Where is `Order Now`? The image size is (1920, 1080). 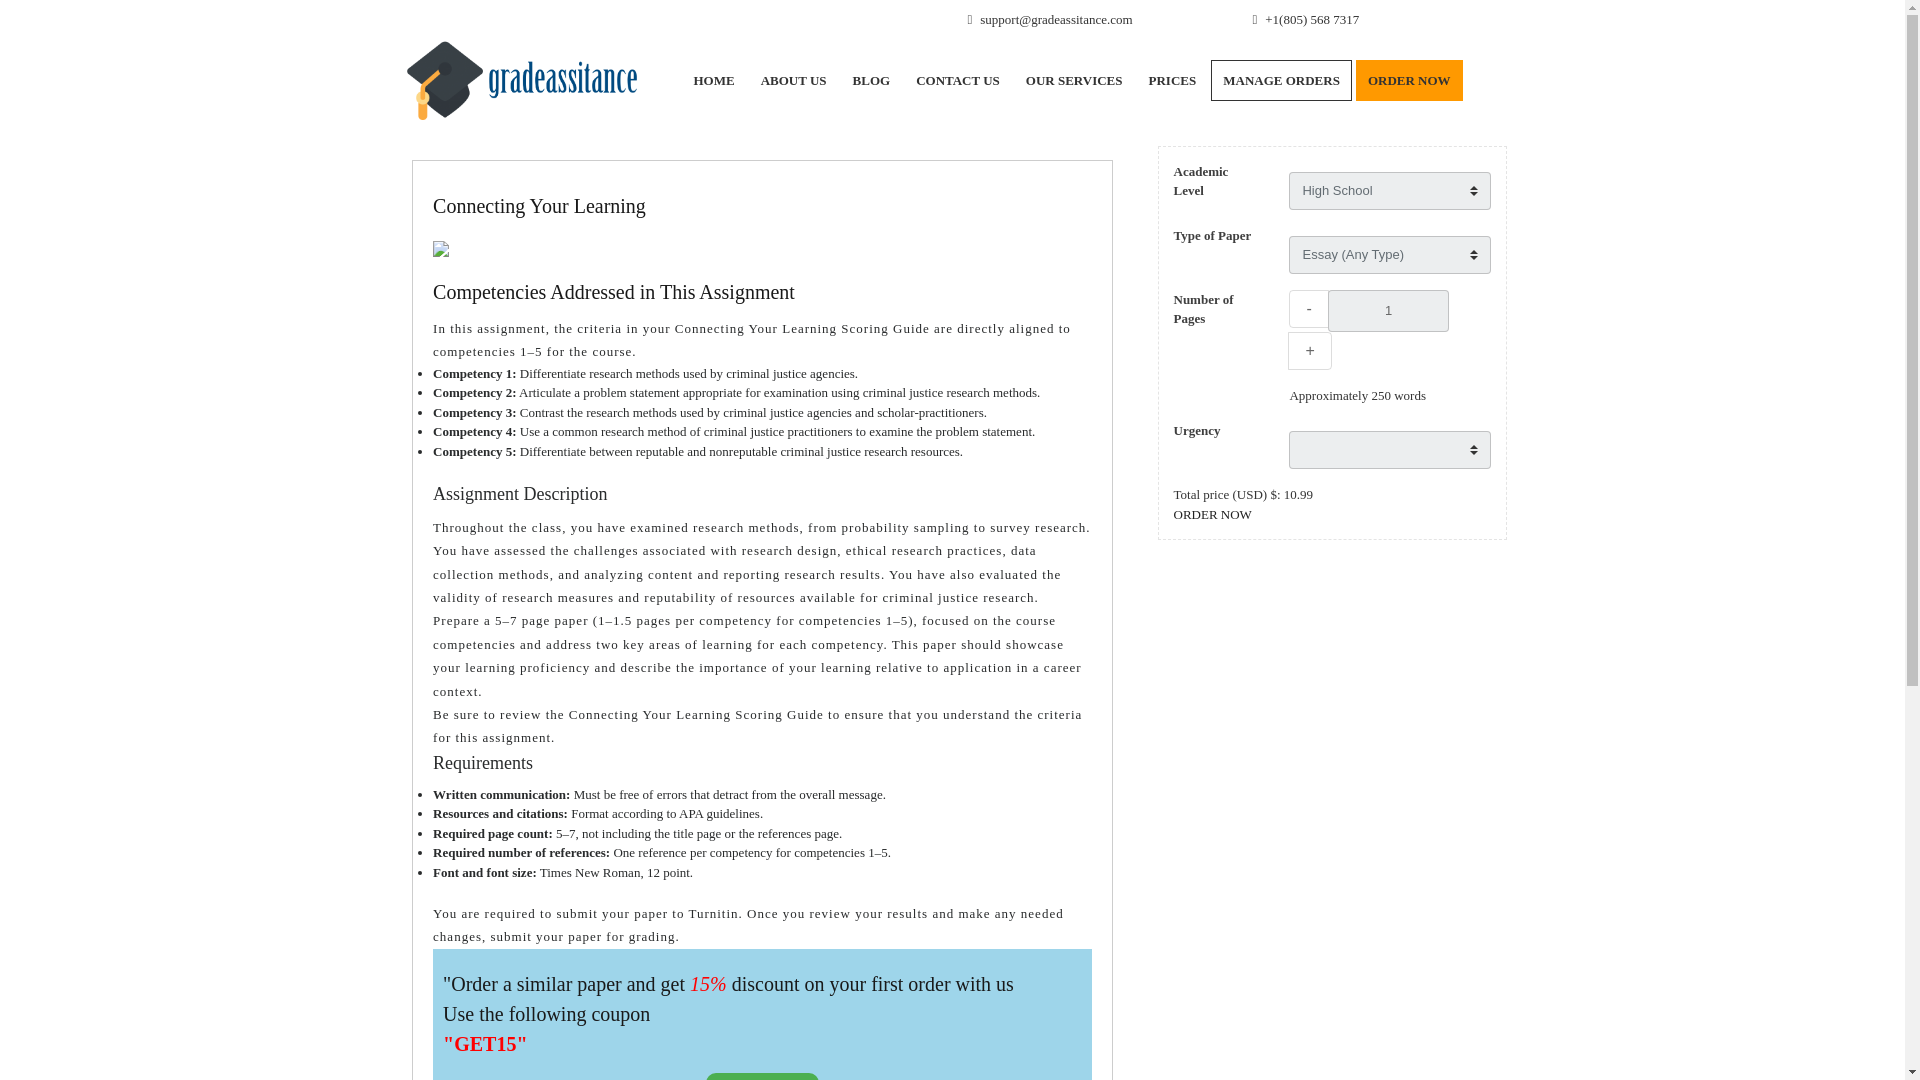
Order Now is located at coordinates (762, 1076).